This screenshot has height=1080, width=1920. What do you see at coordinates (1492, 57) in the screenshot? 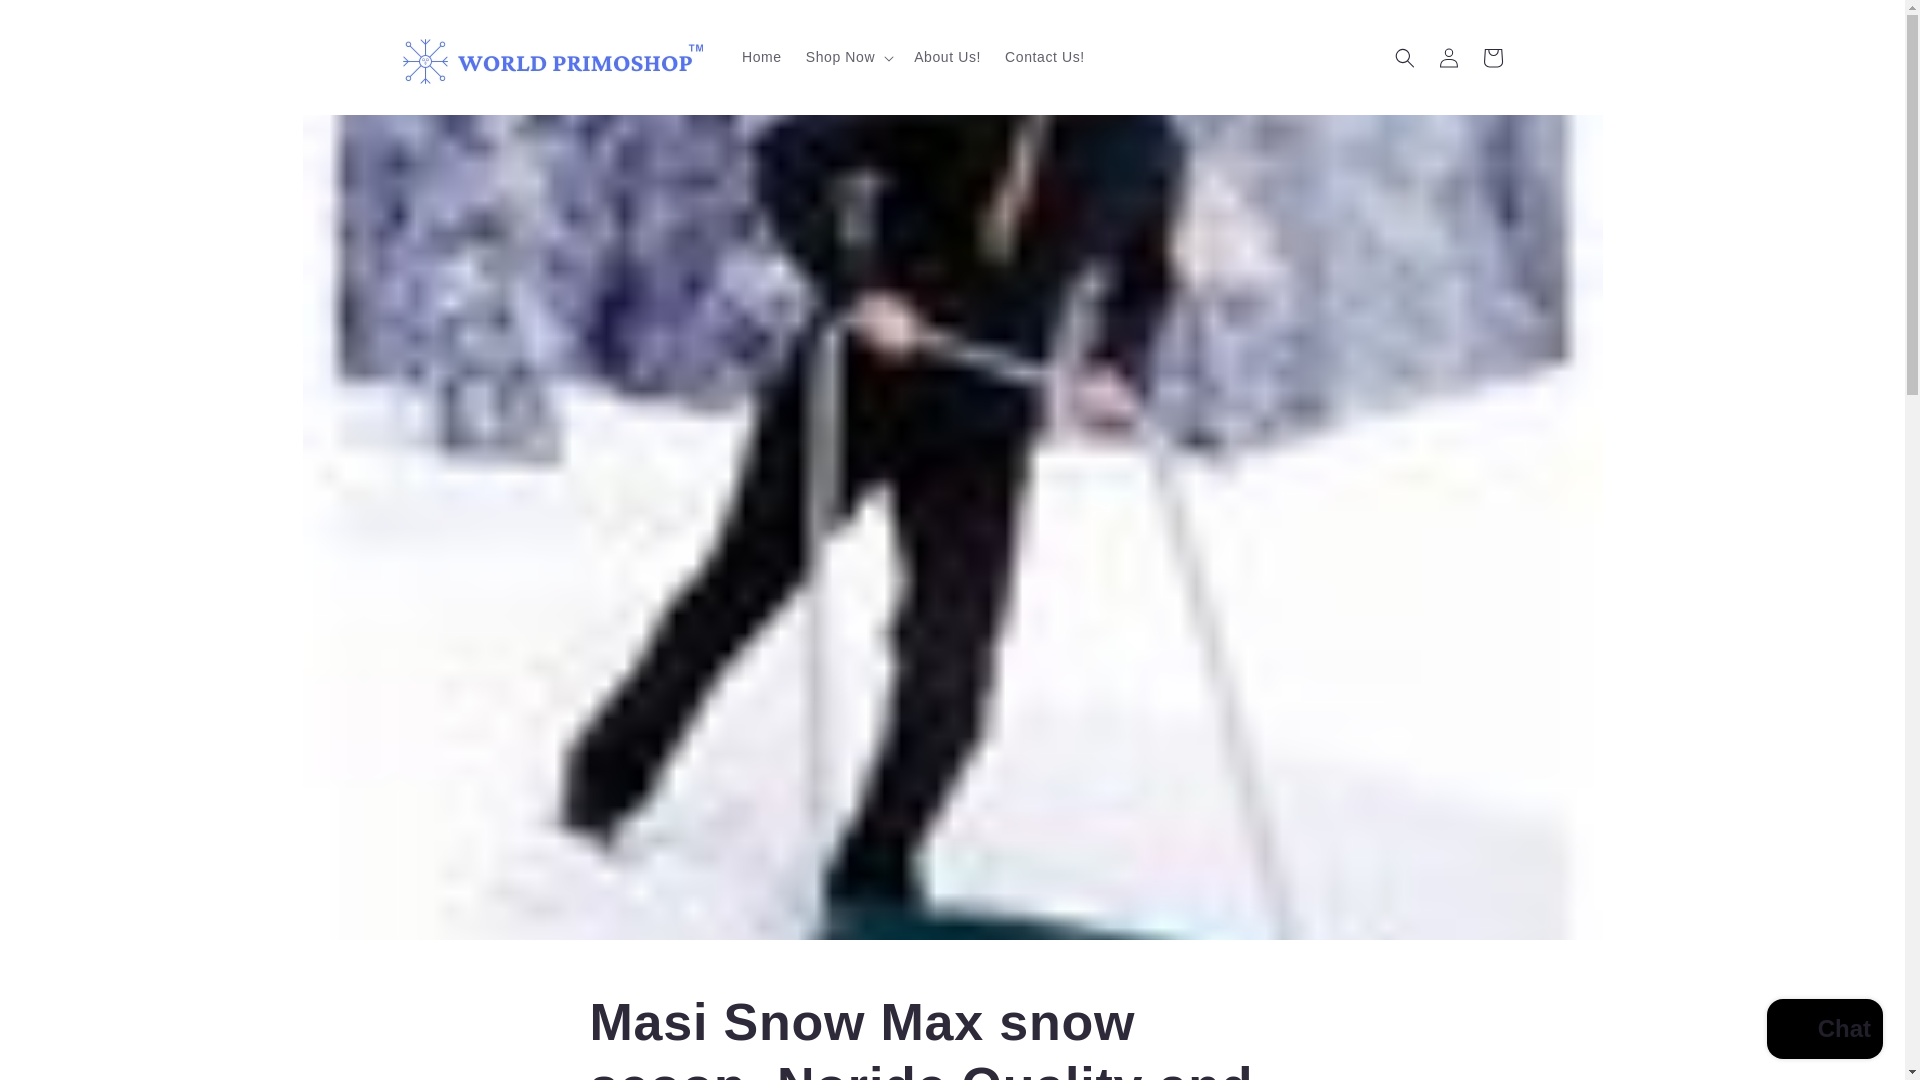
I see `Cart` at bounding box center [1492, 57].